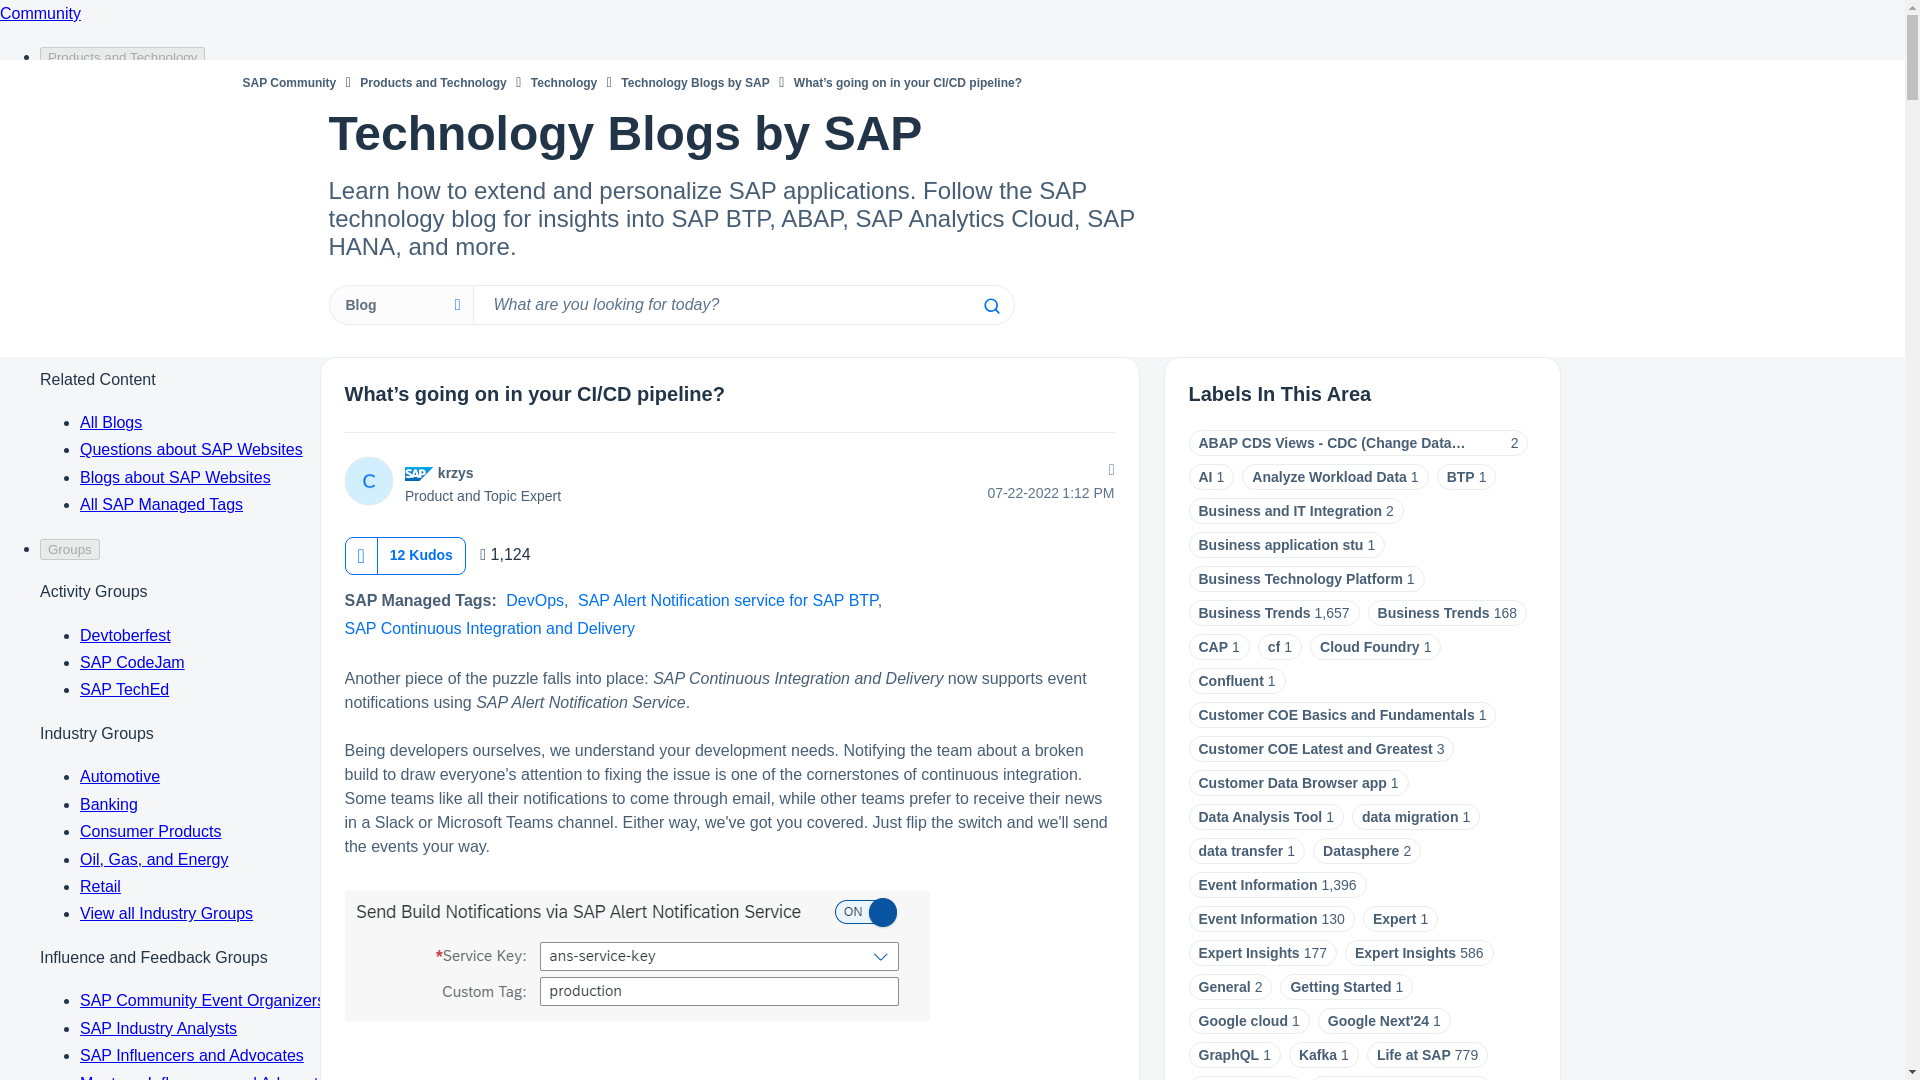 This screenshot has height=1080, width=1920. What do you see at coordinates (742, 305) in the screenshot?
I see `Search` at bounding box center [742, 305].